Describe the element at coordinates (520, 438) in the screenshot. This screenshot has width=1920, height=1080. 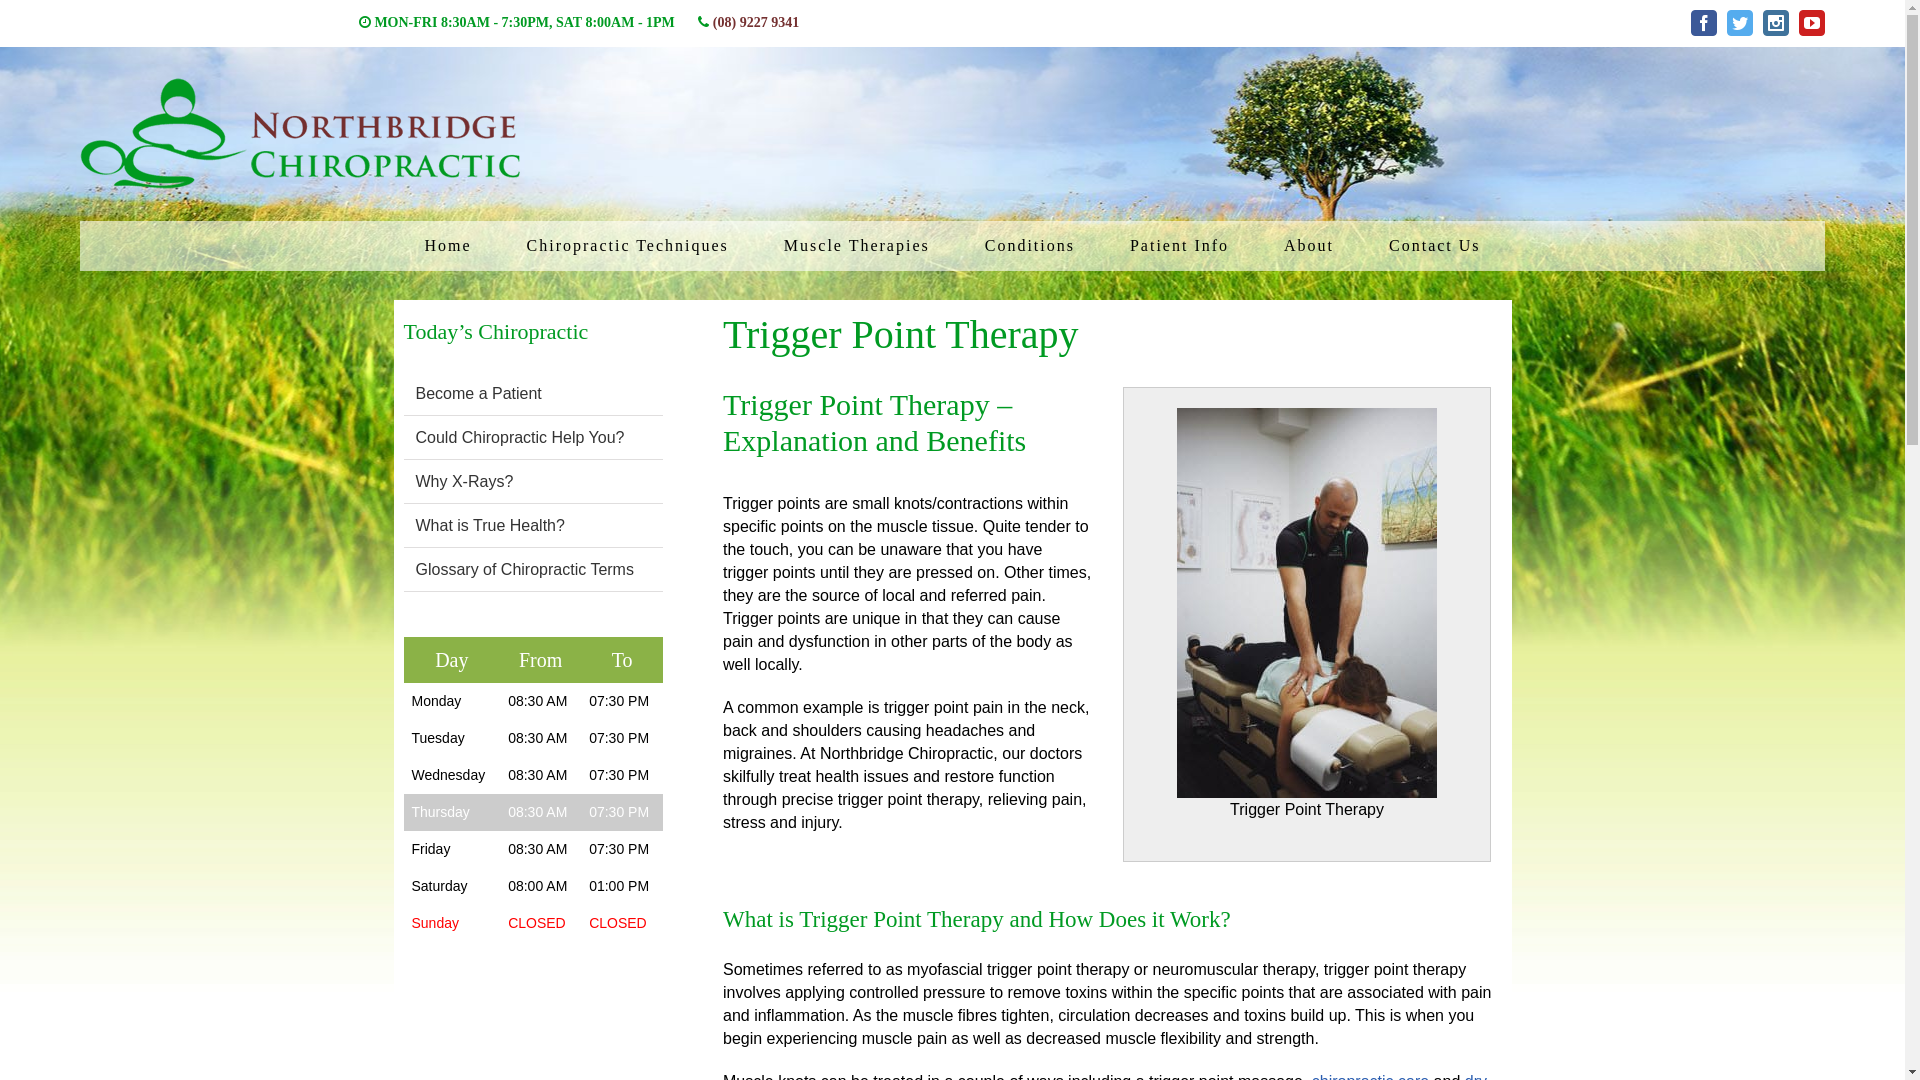
I see `Could Chiropractic Help You?` at that location.